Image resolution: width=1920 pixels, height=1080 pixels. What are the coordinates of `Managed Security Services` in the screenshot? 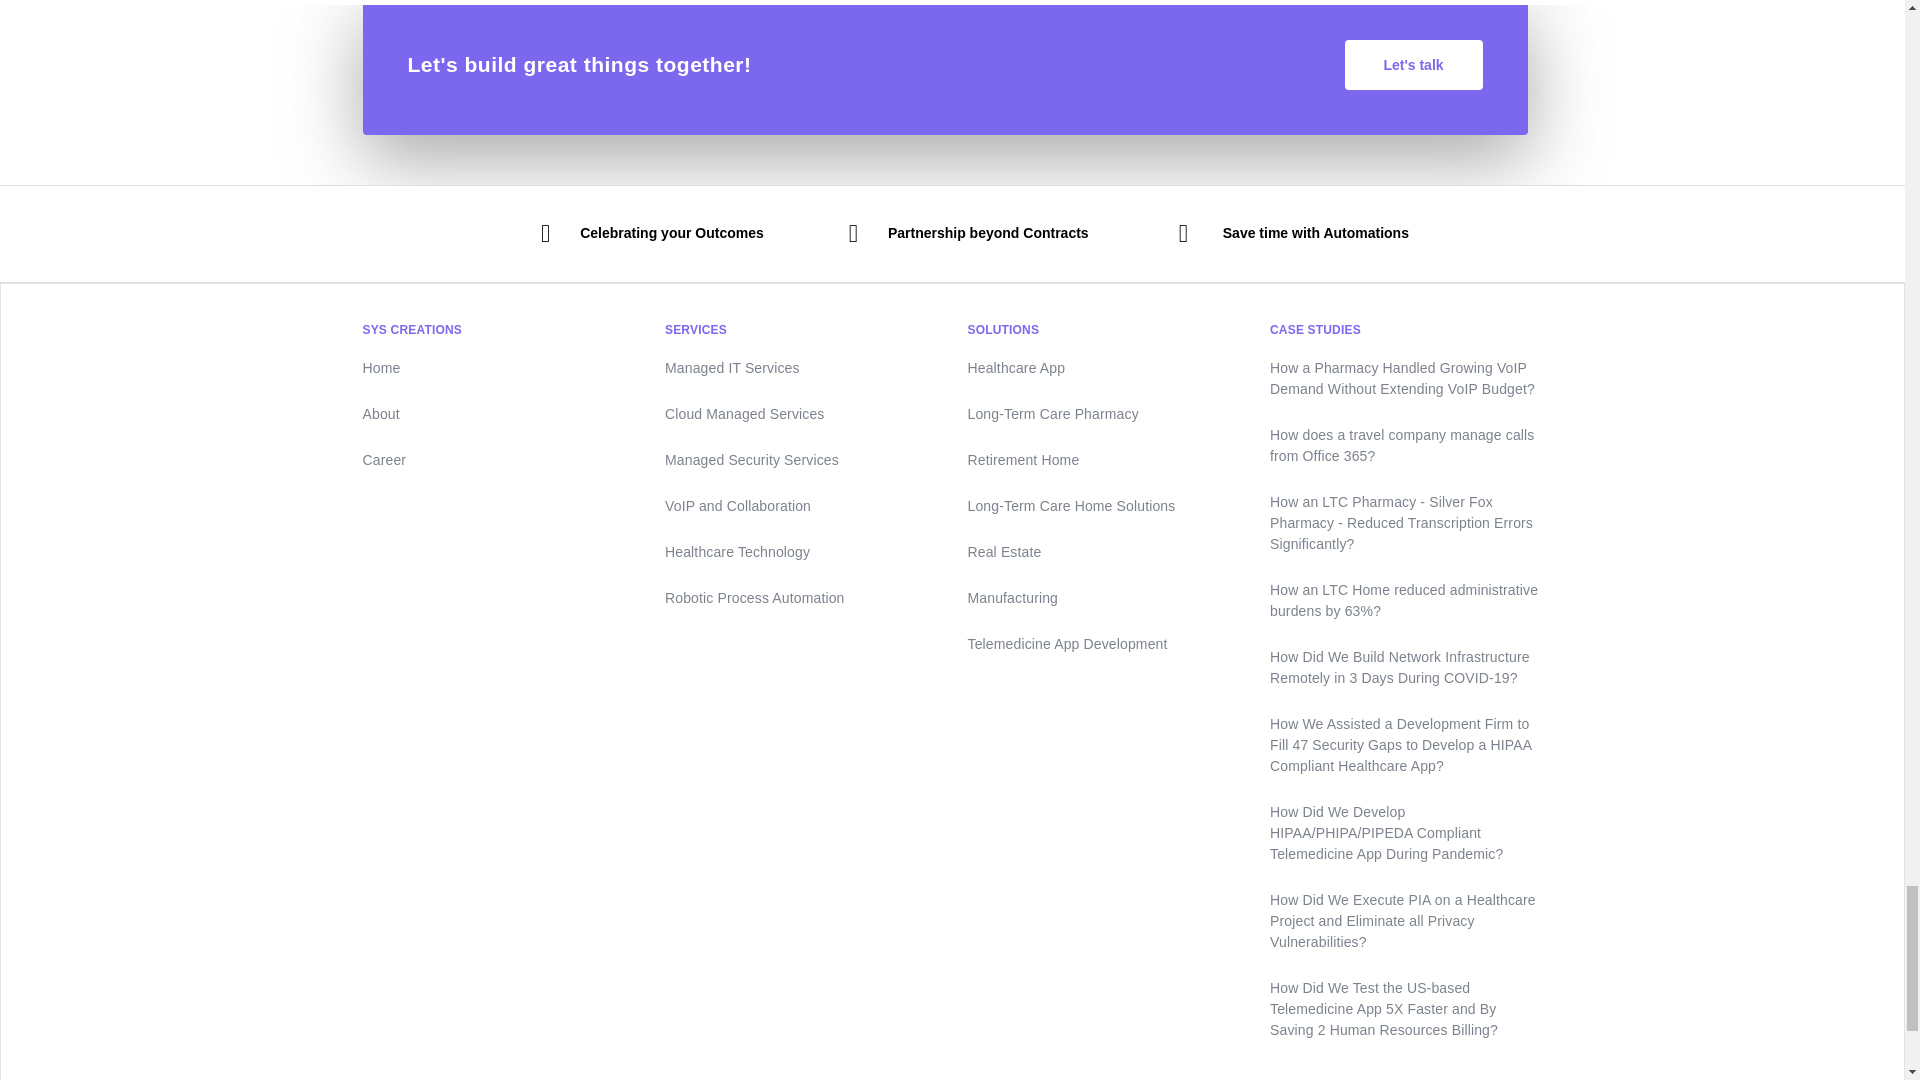 It's located at (801, 460).